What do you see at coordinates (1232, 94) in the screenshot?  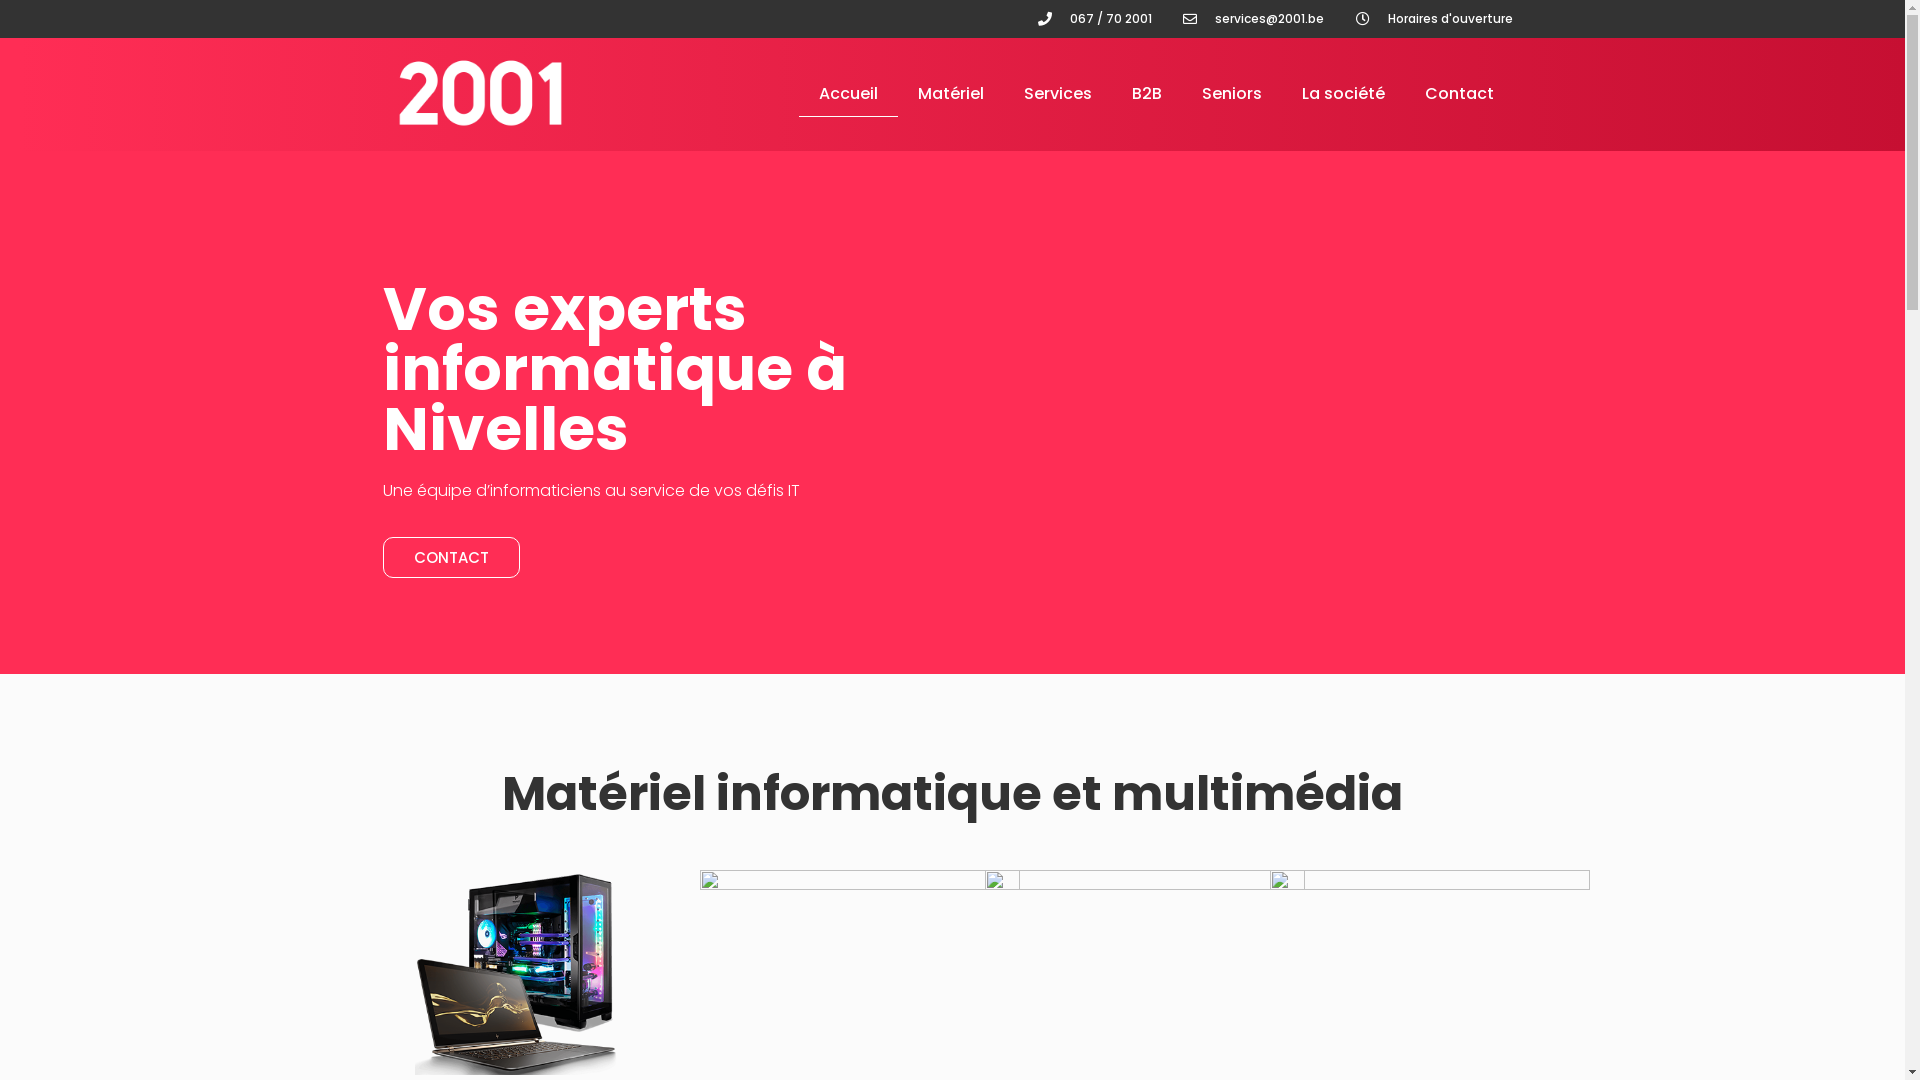 I see `Seniors` at bounding box center [1232, 94].